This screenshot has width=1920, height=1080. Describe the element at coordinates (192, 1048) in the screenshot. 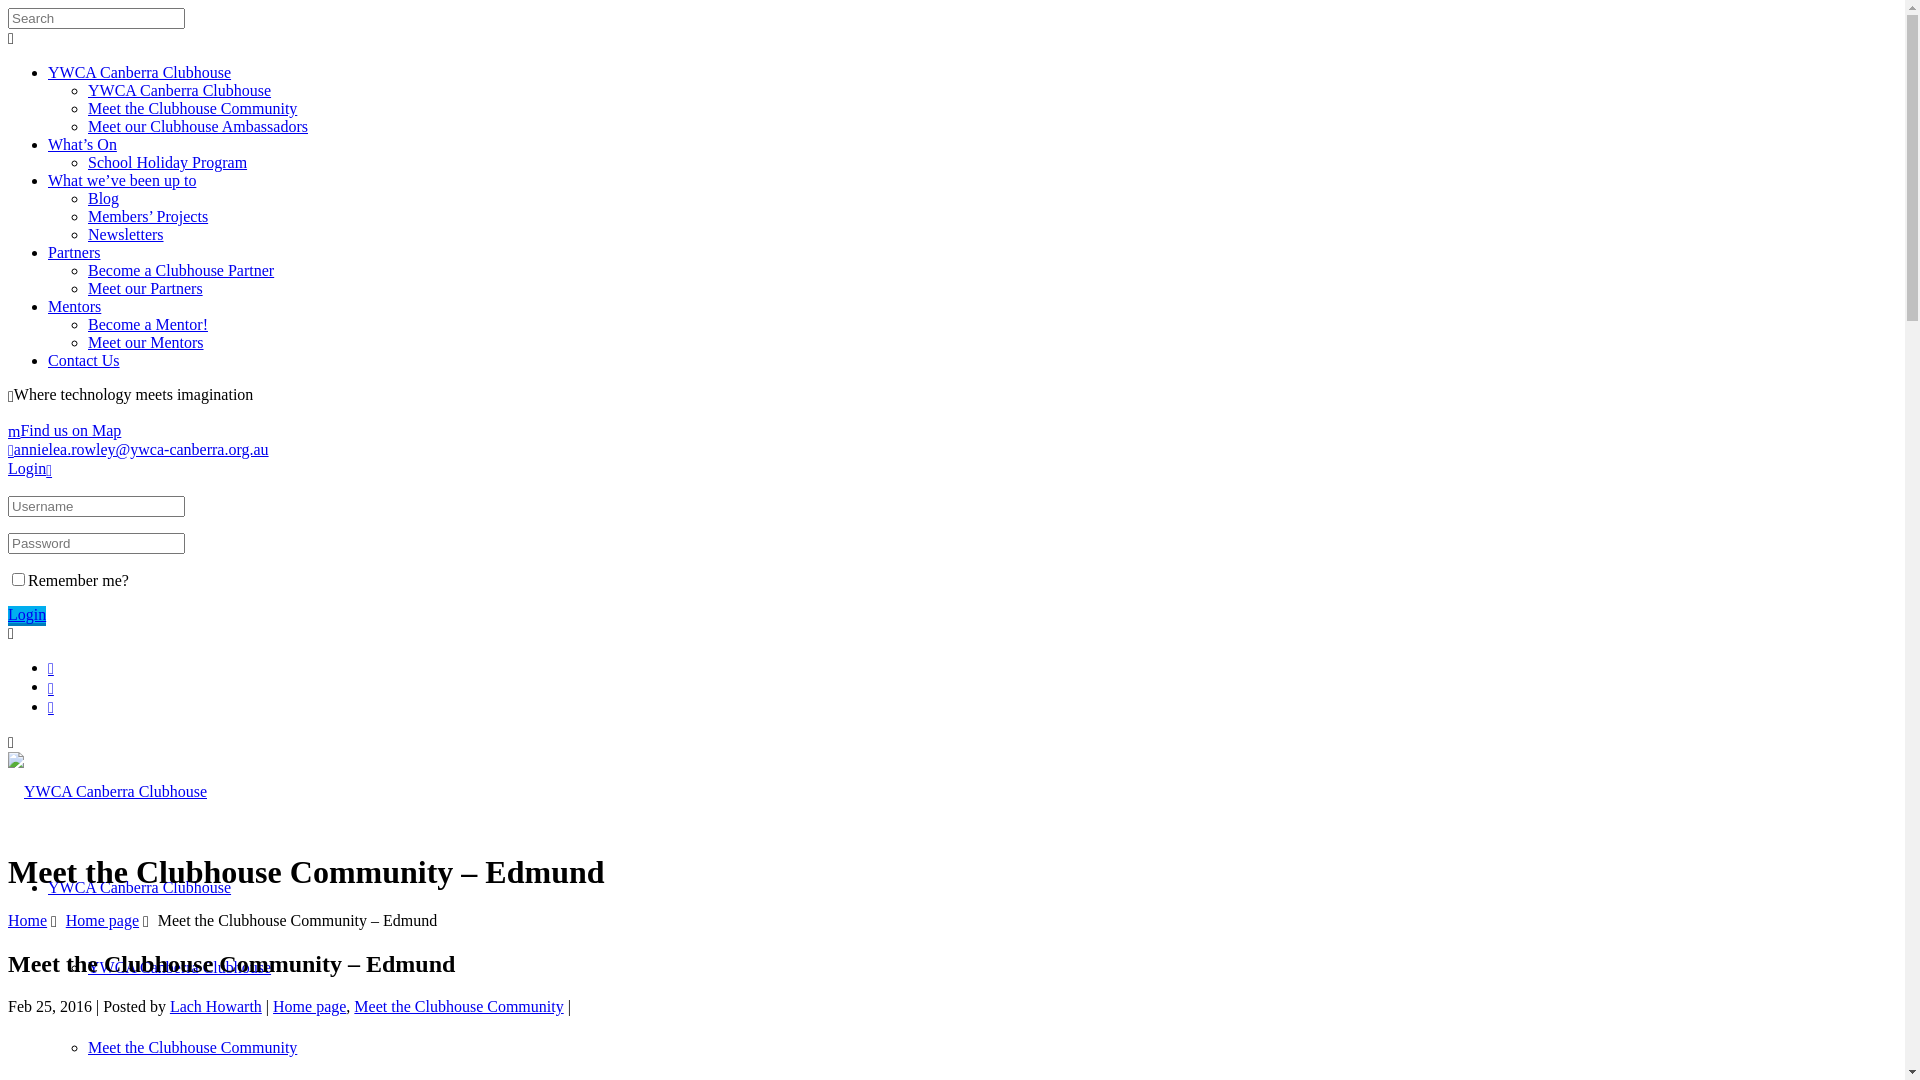

I see `Meet the Clubhouse Community` at that location.